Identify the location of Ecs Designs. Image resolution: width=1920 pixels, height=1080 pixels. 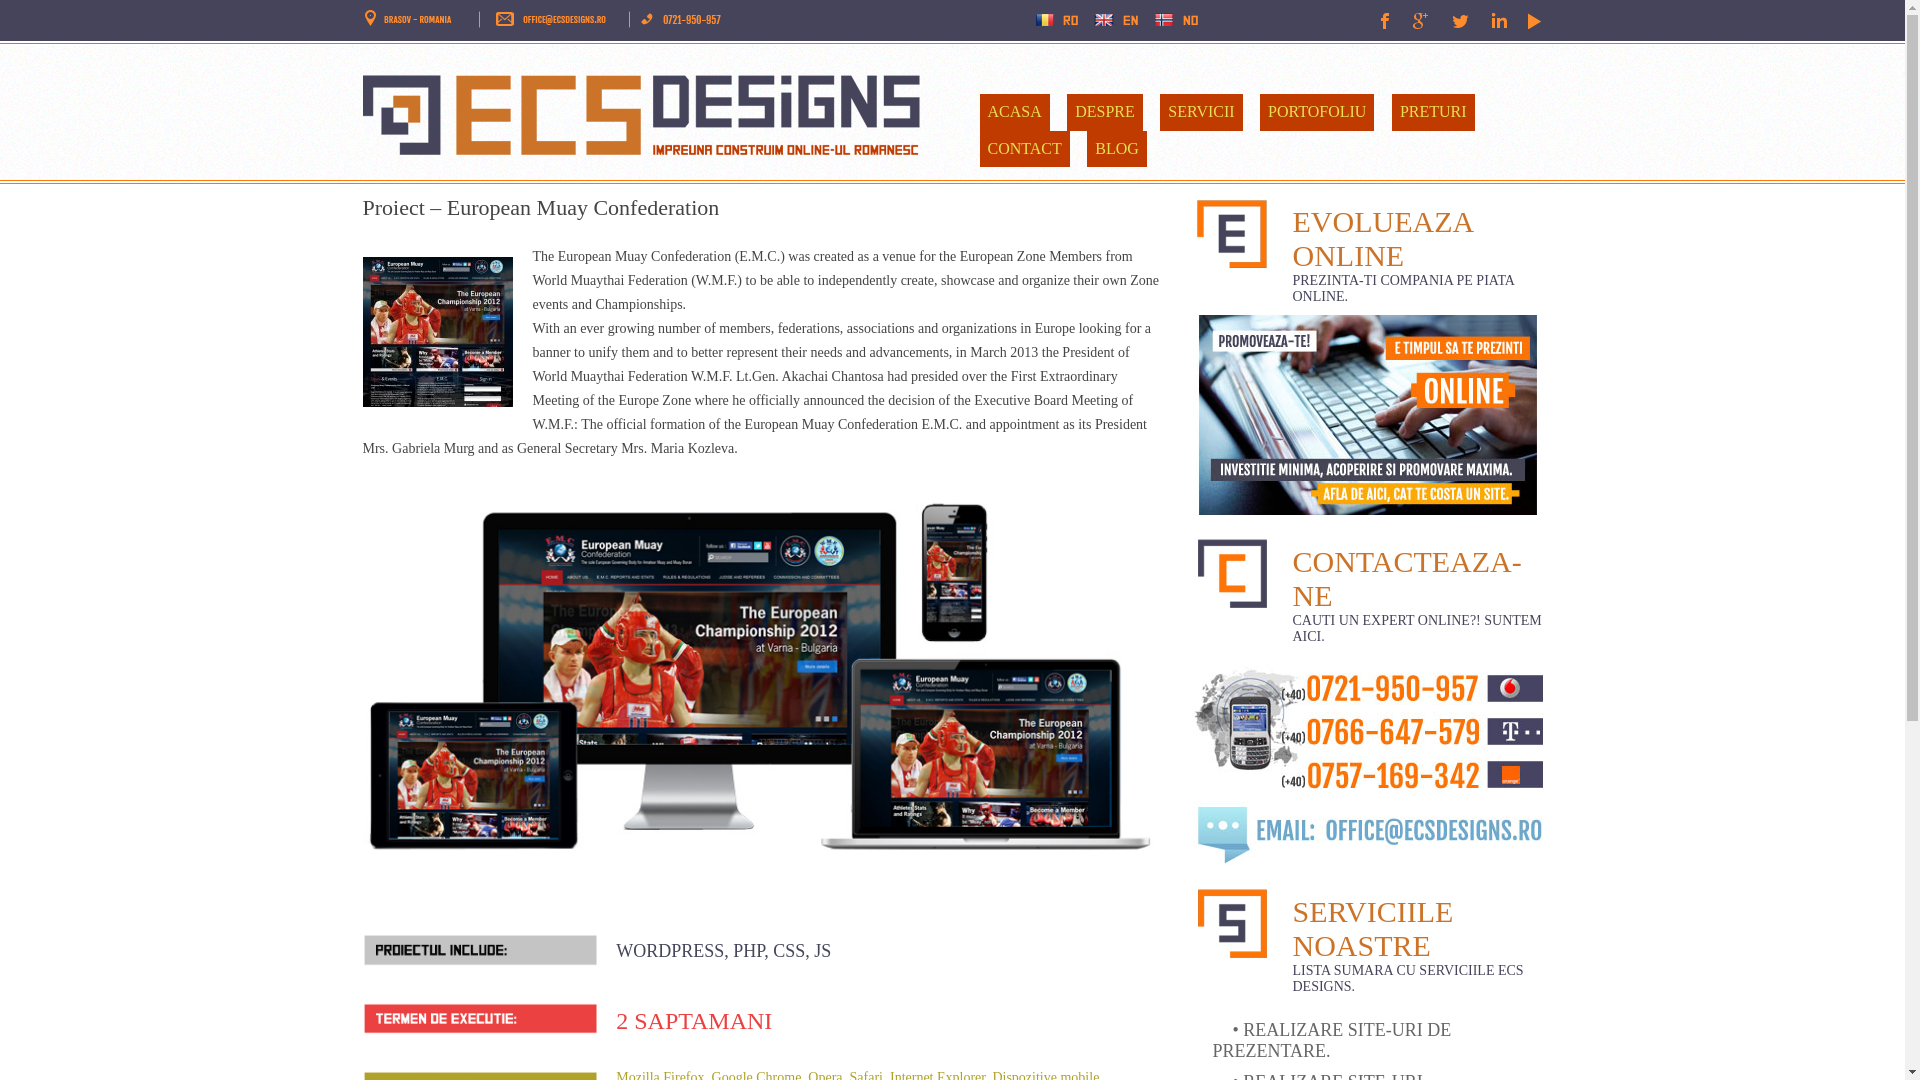
(655, 108).